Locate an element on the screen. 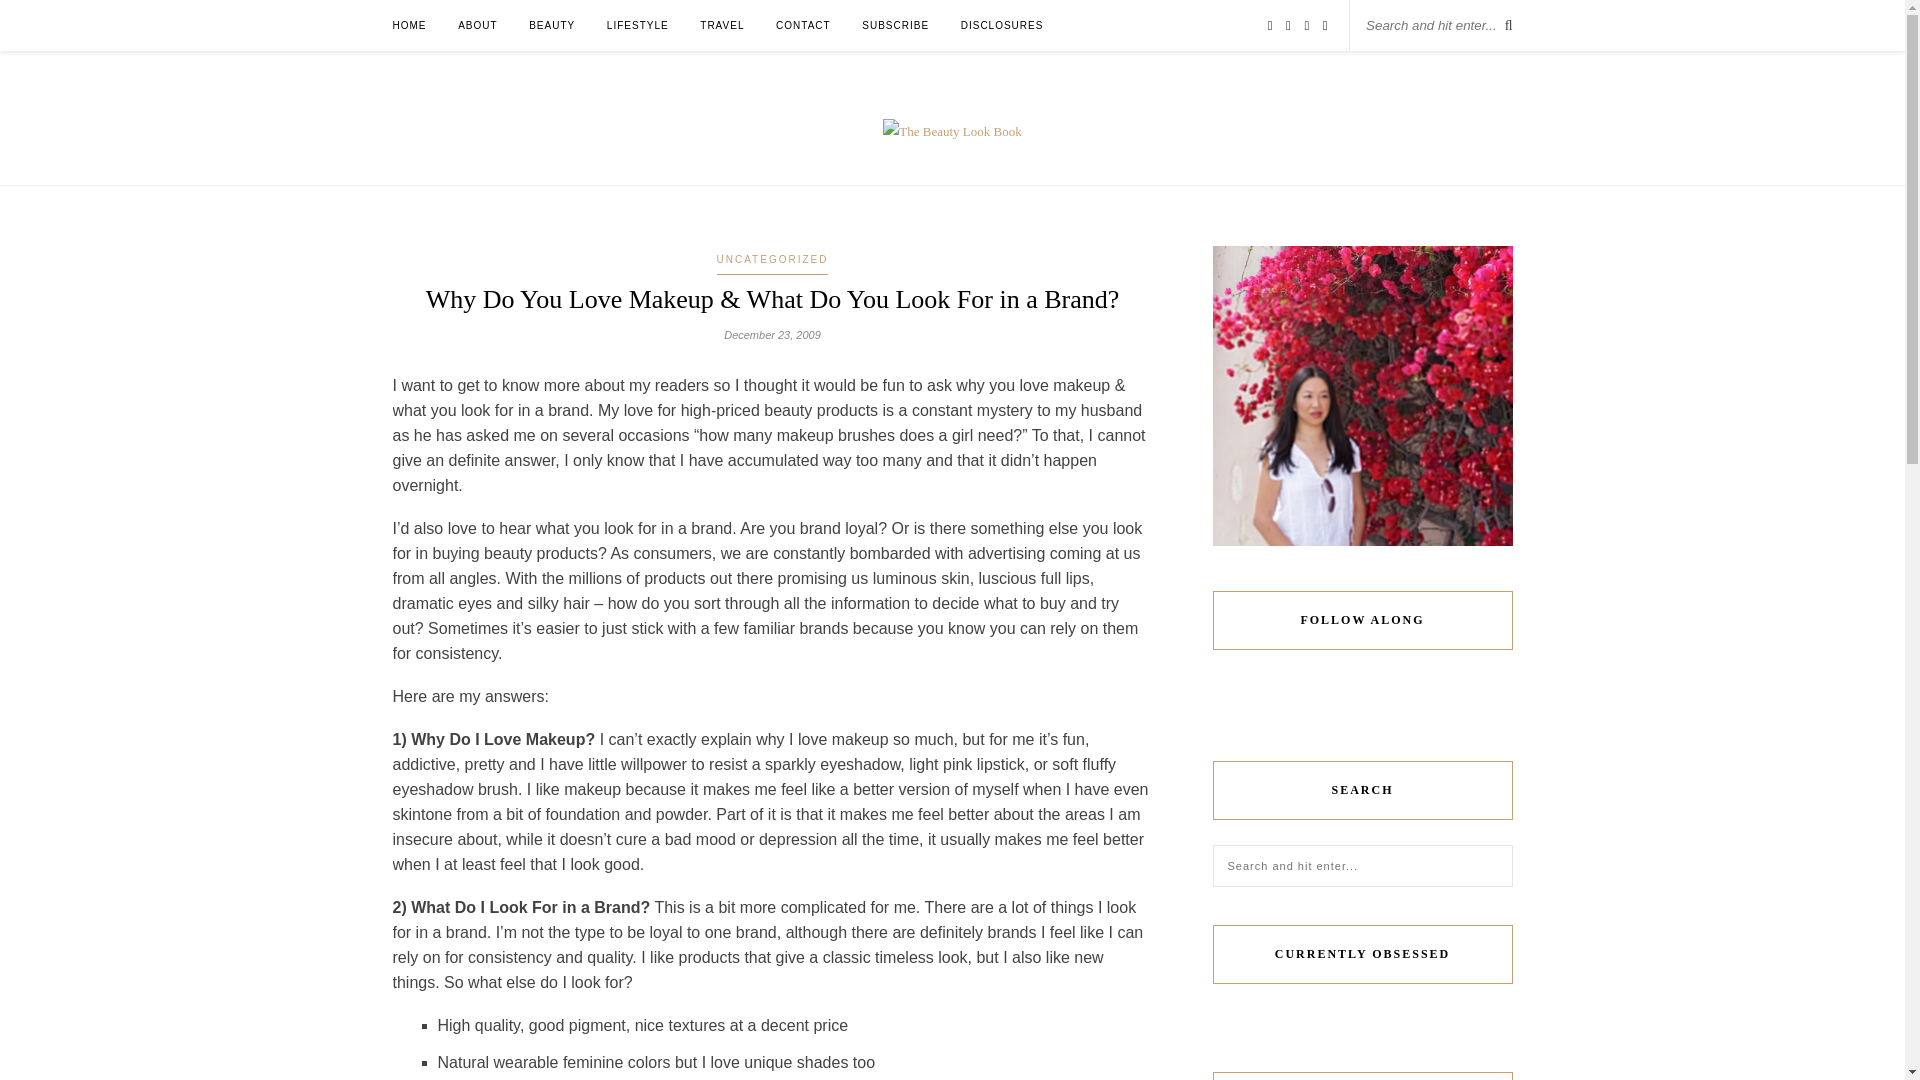  BEAUTY is located at coordinates (552, 25).